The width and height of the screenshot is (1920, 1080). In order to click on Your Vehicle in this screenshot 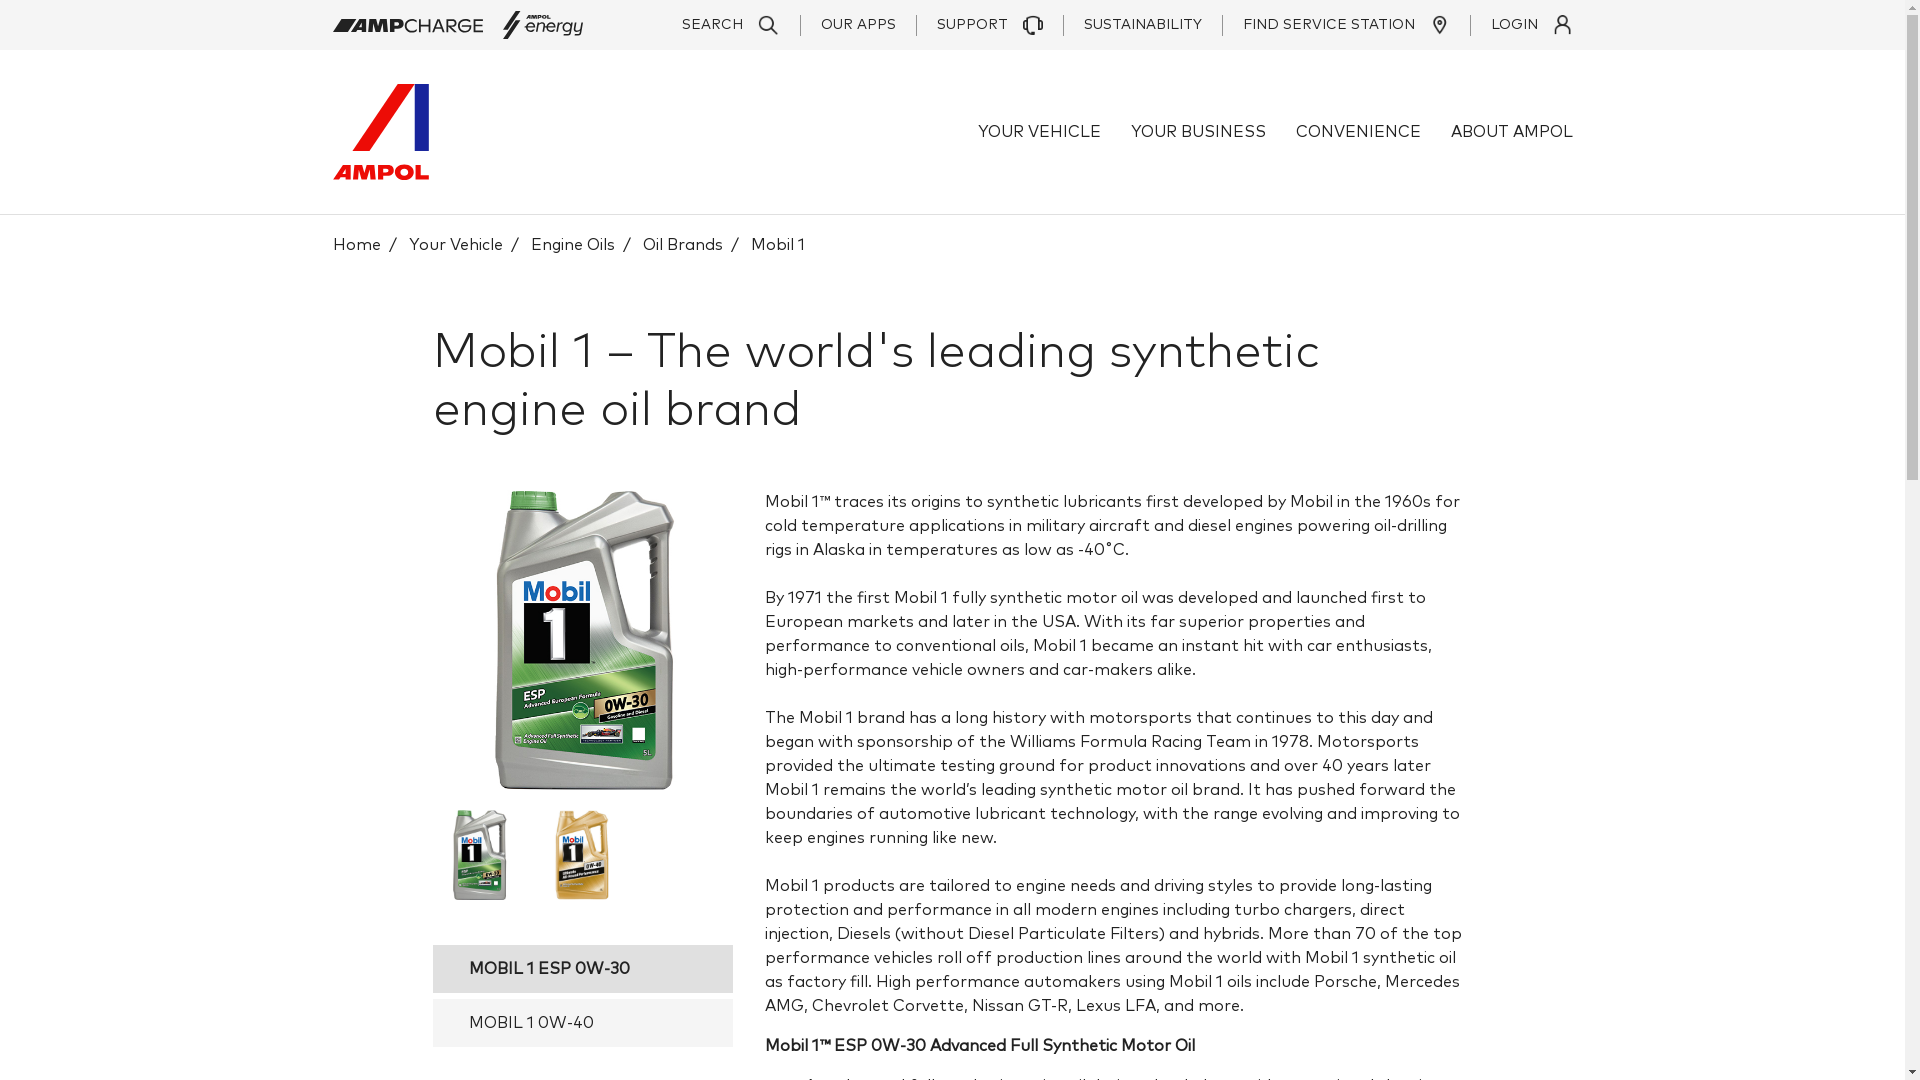, I will do `click(455, 245)`.